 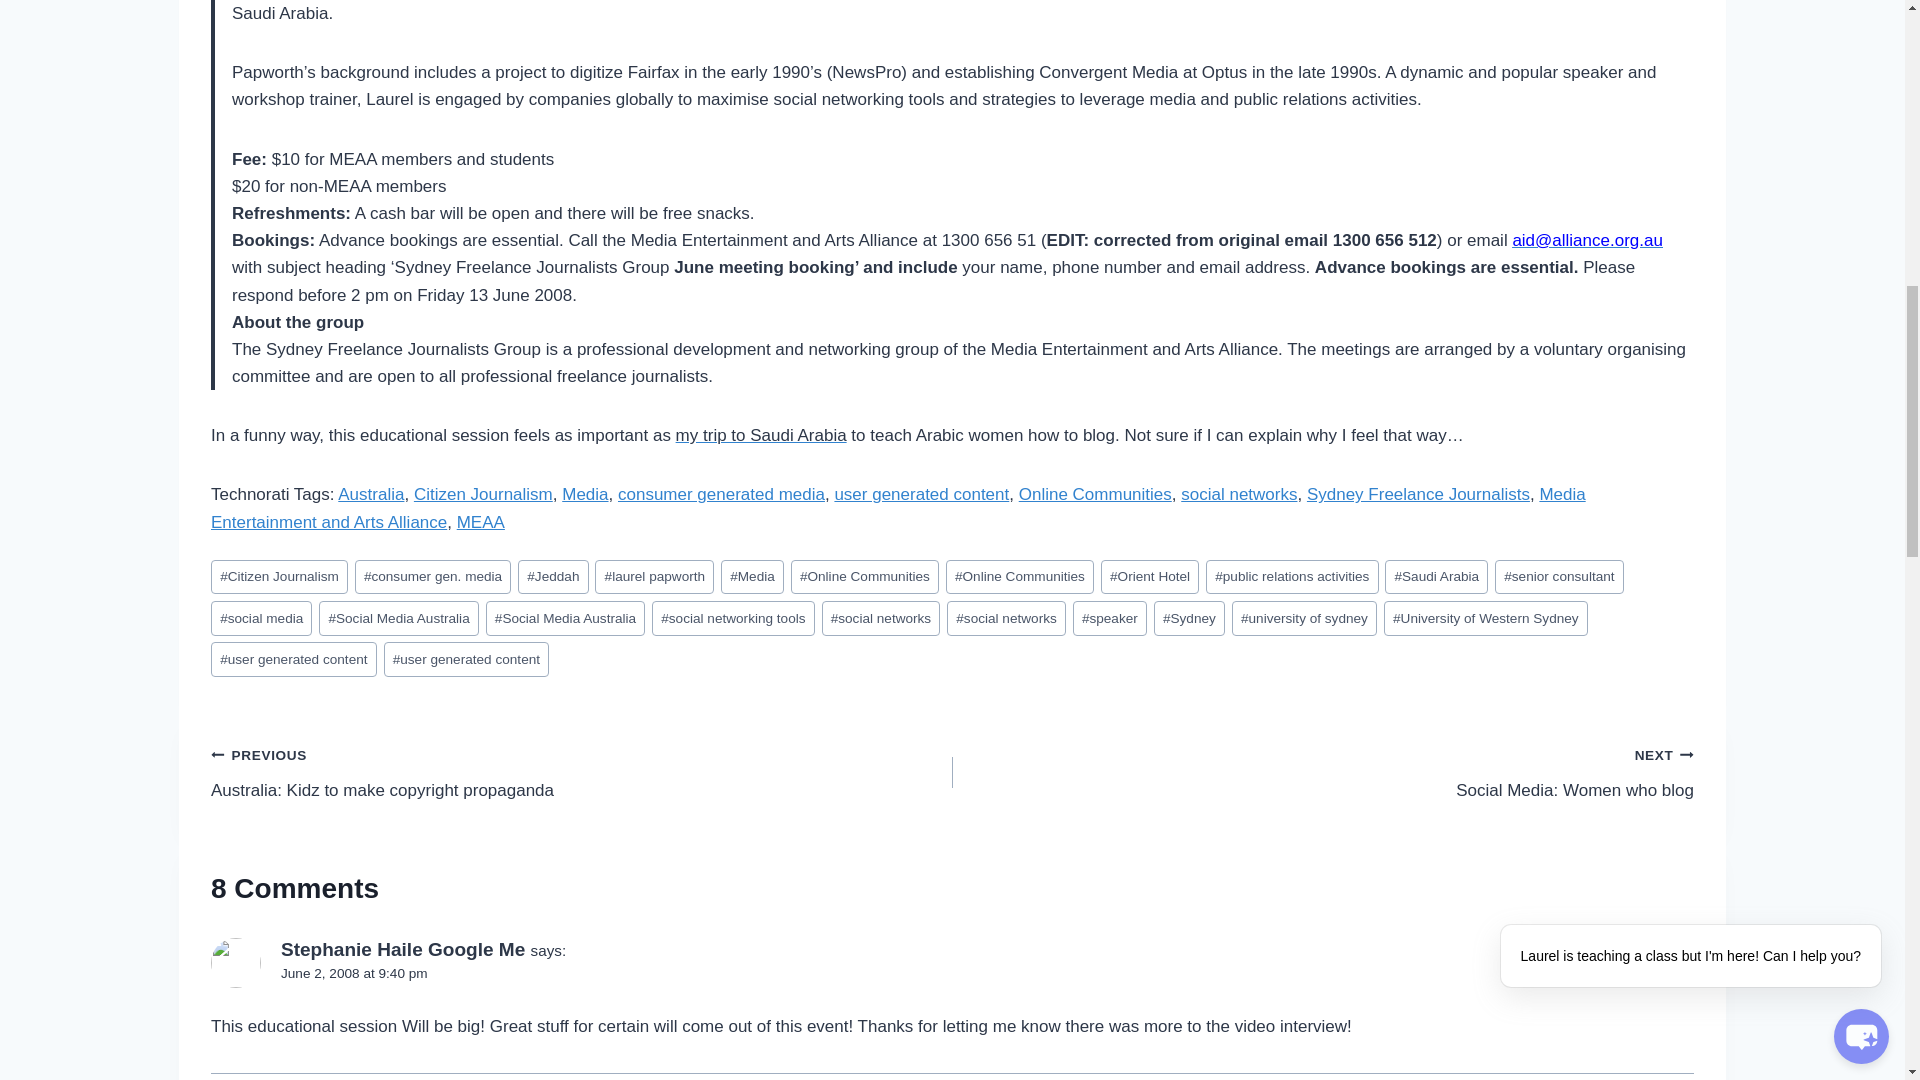 I want to click on public relations activities, so click(x=1292, y=578).